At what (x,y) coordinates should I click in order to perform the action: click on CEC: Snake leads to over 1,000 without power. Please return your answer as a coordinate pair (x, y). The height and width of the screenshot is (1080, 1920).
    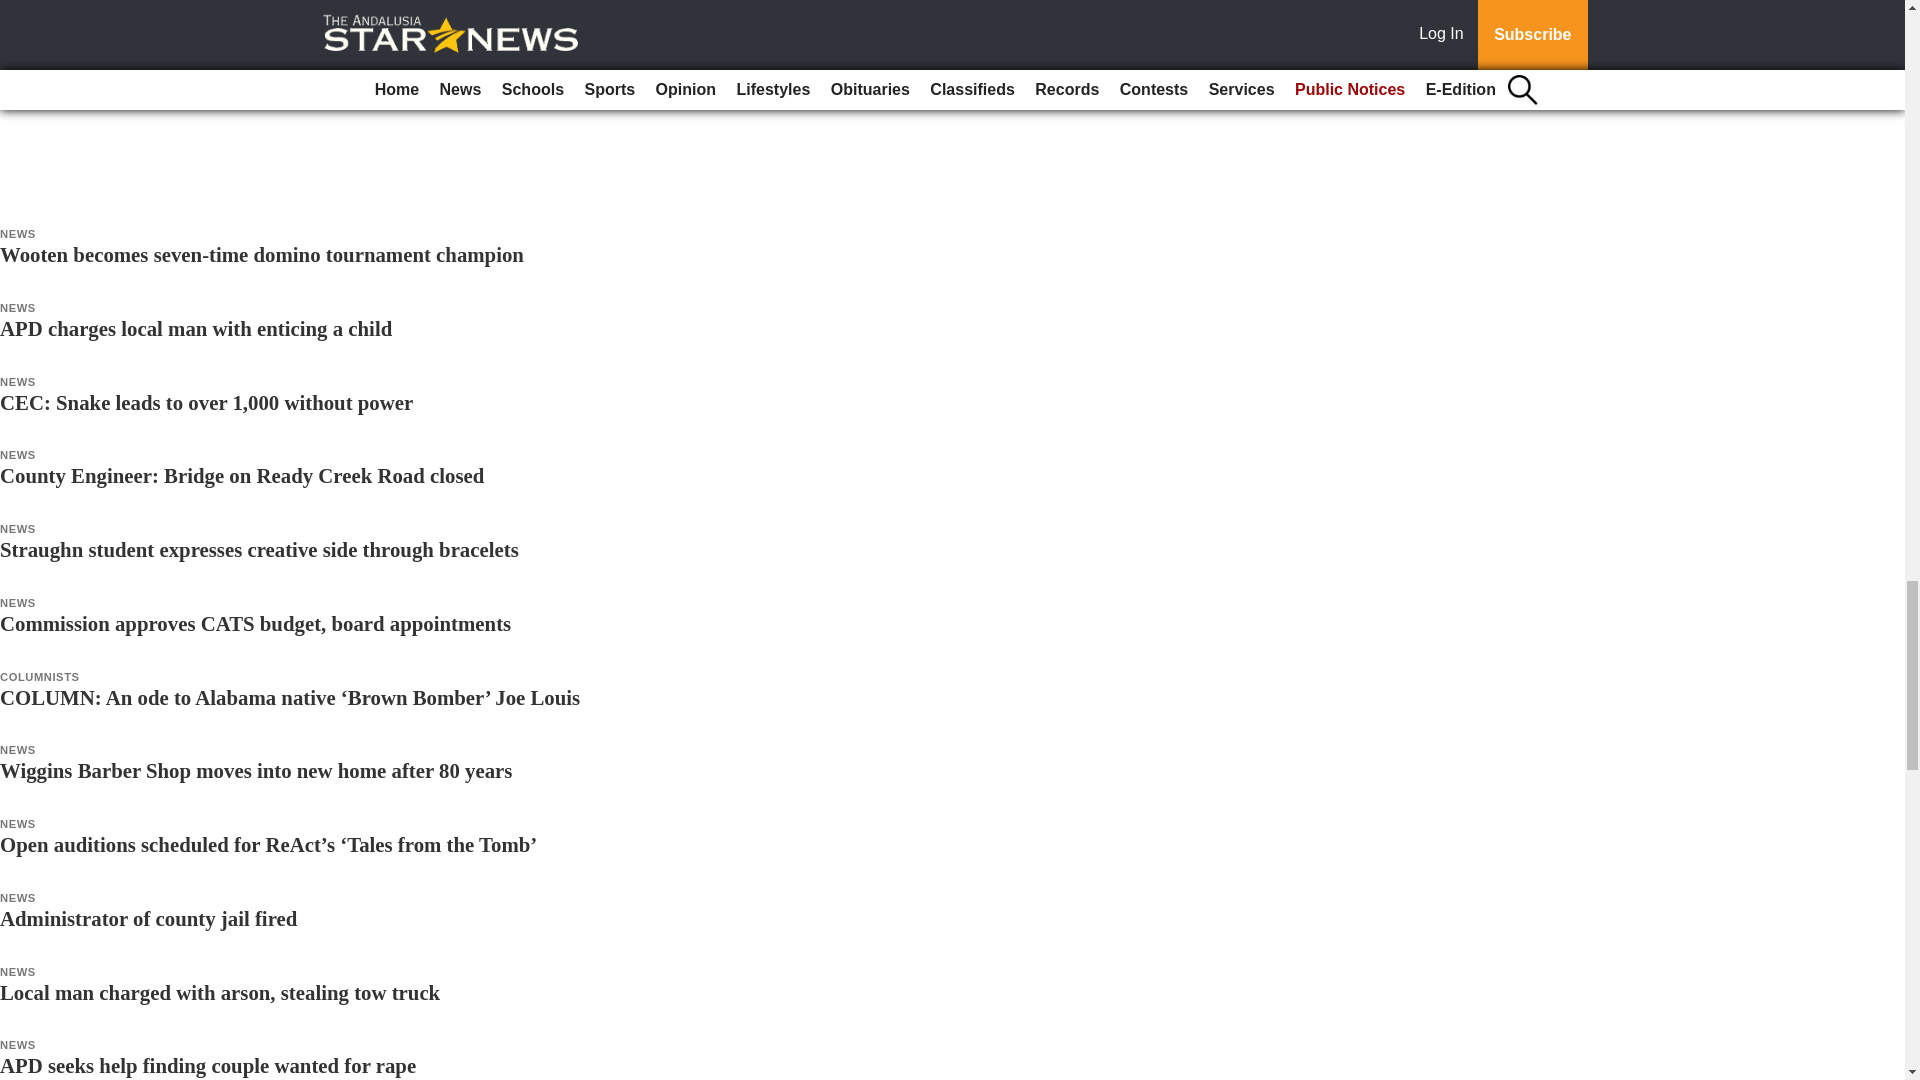
    Looking at the image, I should click on (206, 402).